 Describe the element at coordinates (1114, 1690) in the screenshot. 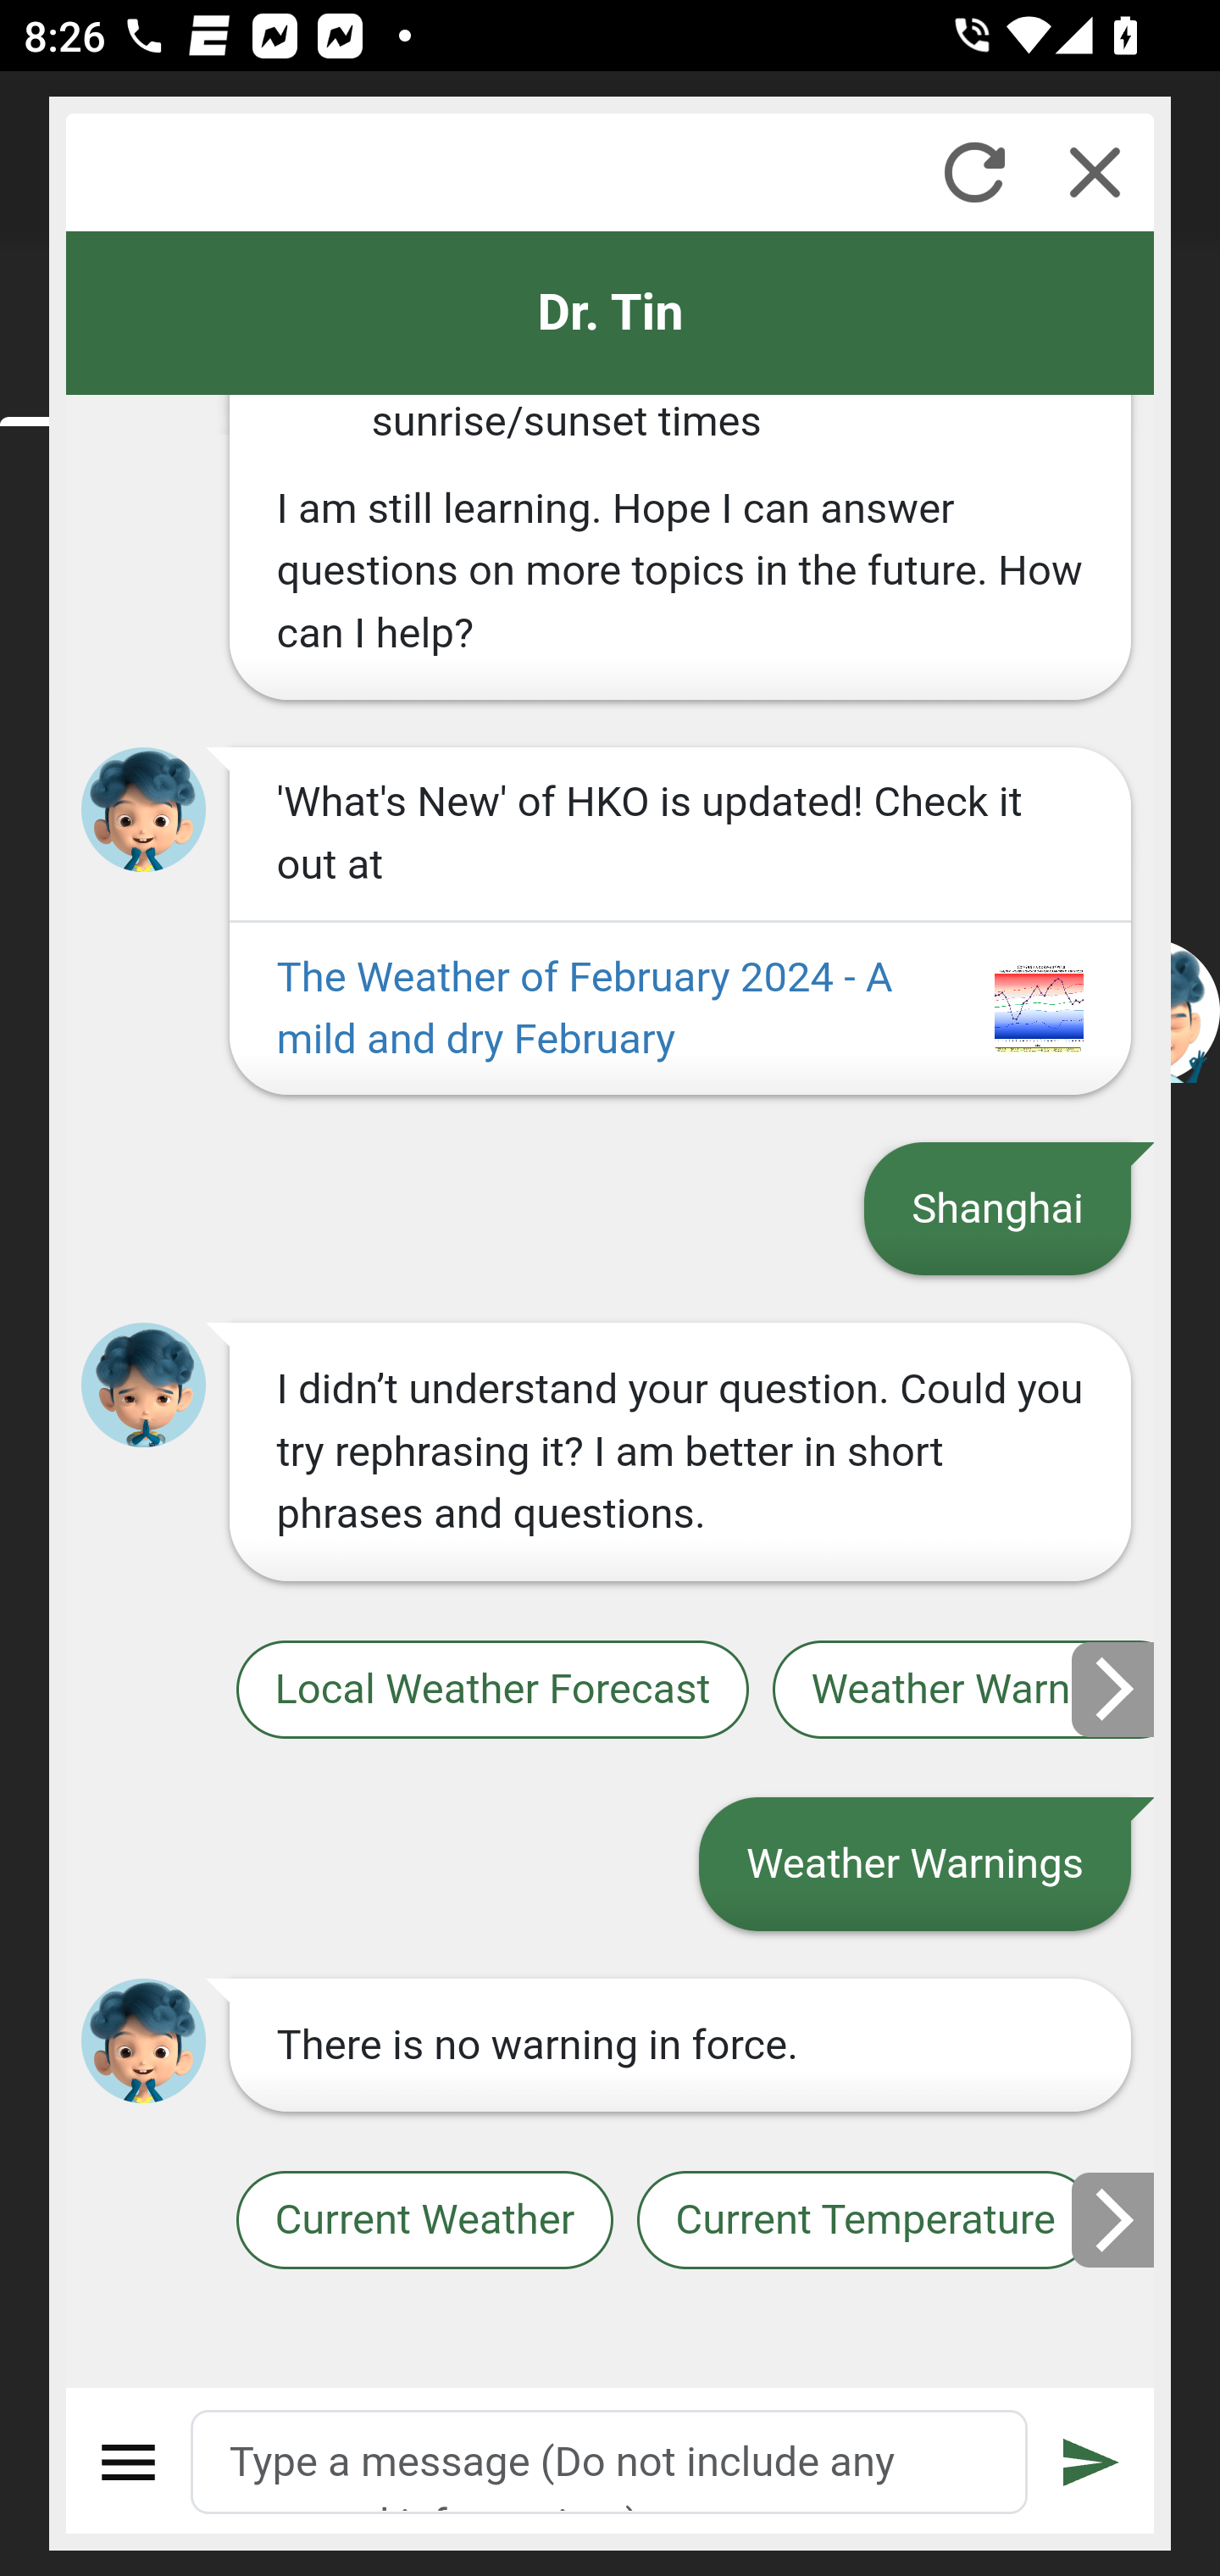

I see `Next slide` at that location.